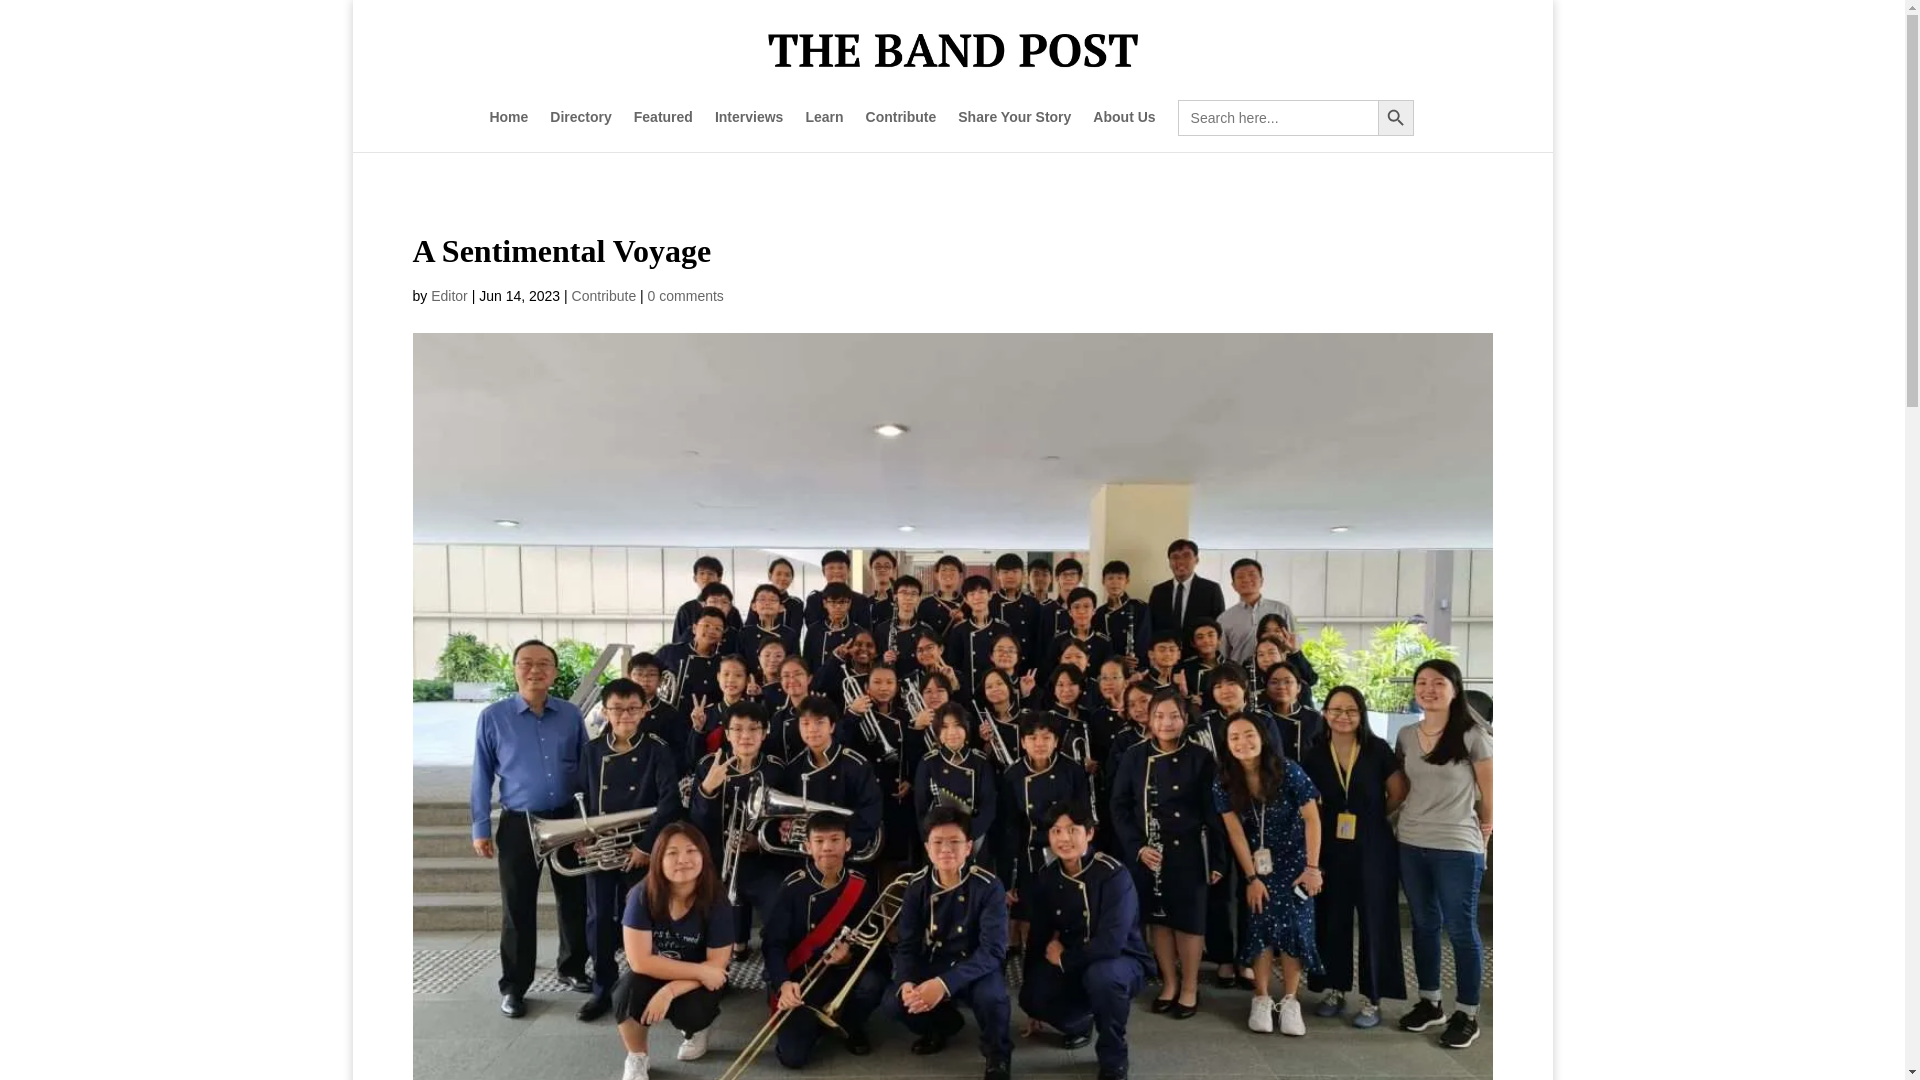  I want to click on 0 comments, so click(686, 296).